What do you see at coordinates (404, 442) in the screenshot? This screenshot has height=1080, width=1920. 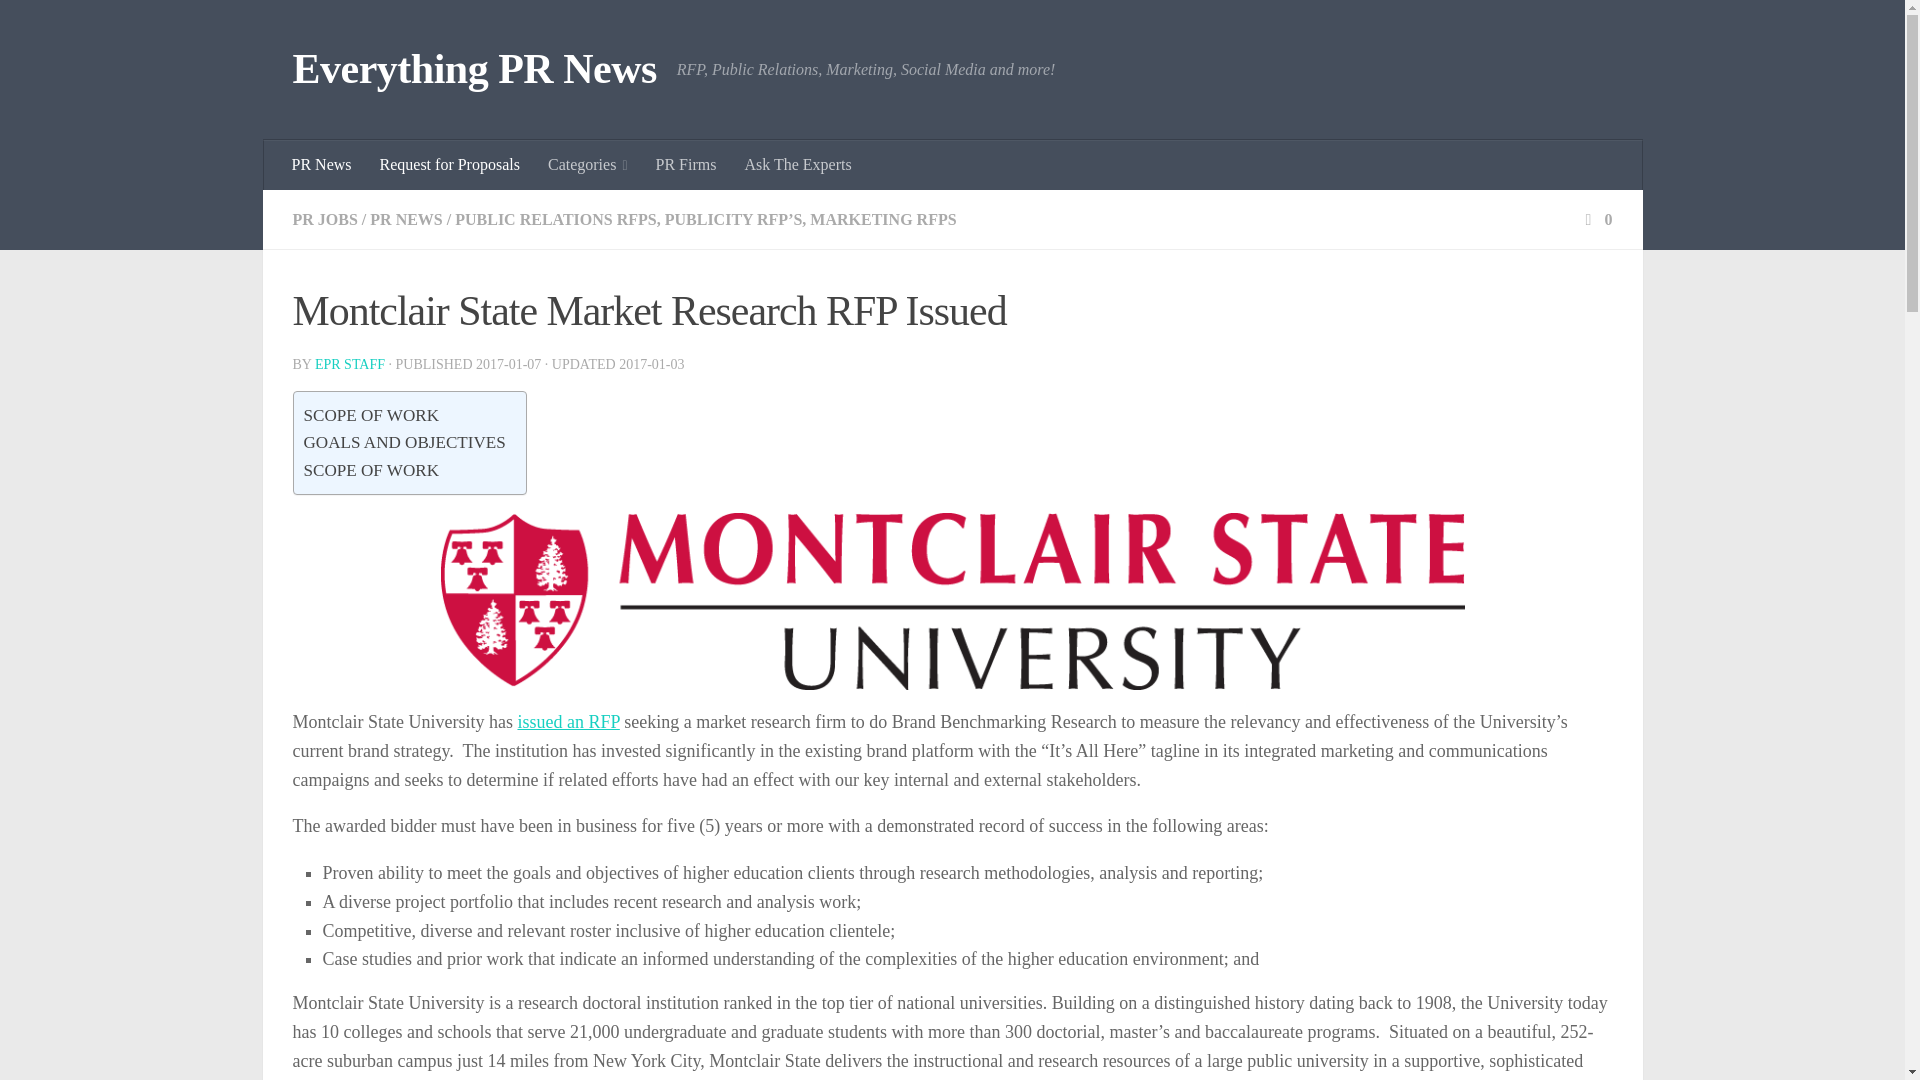 I see `GOALS AND OBJECTIVES` at bounding box center [404, 442].